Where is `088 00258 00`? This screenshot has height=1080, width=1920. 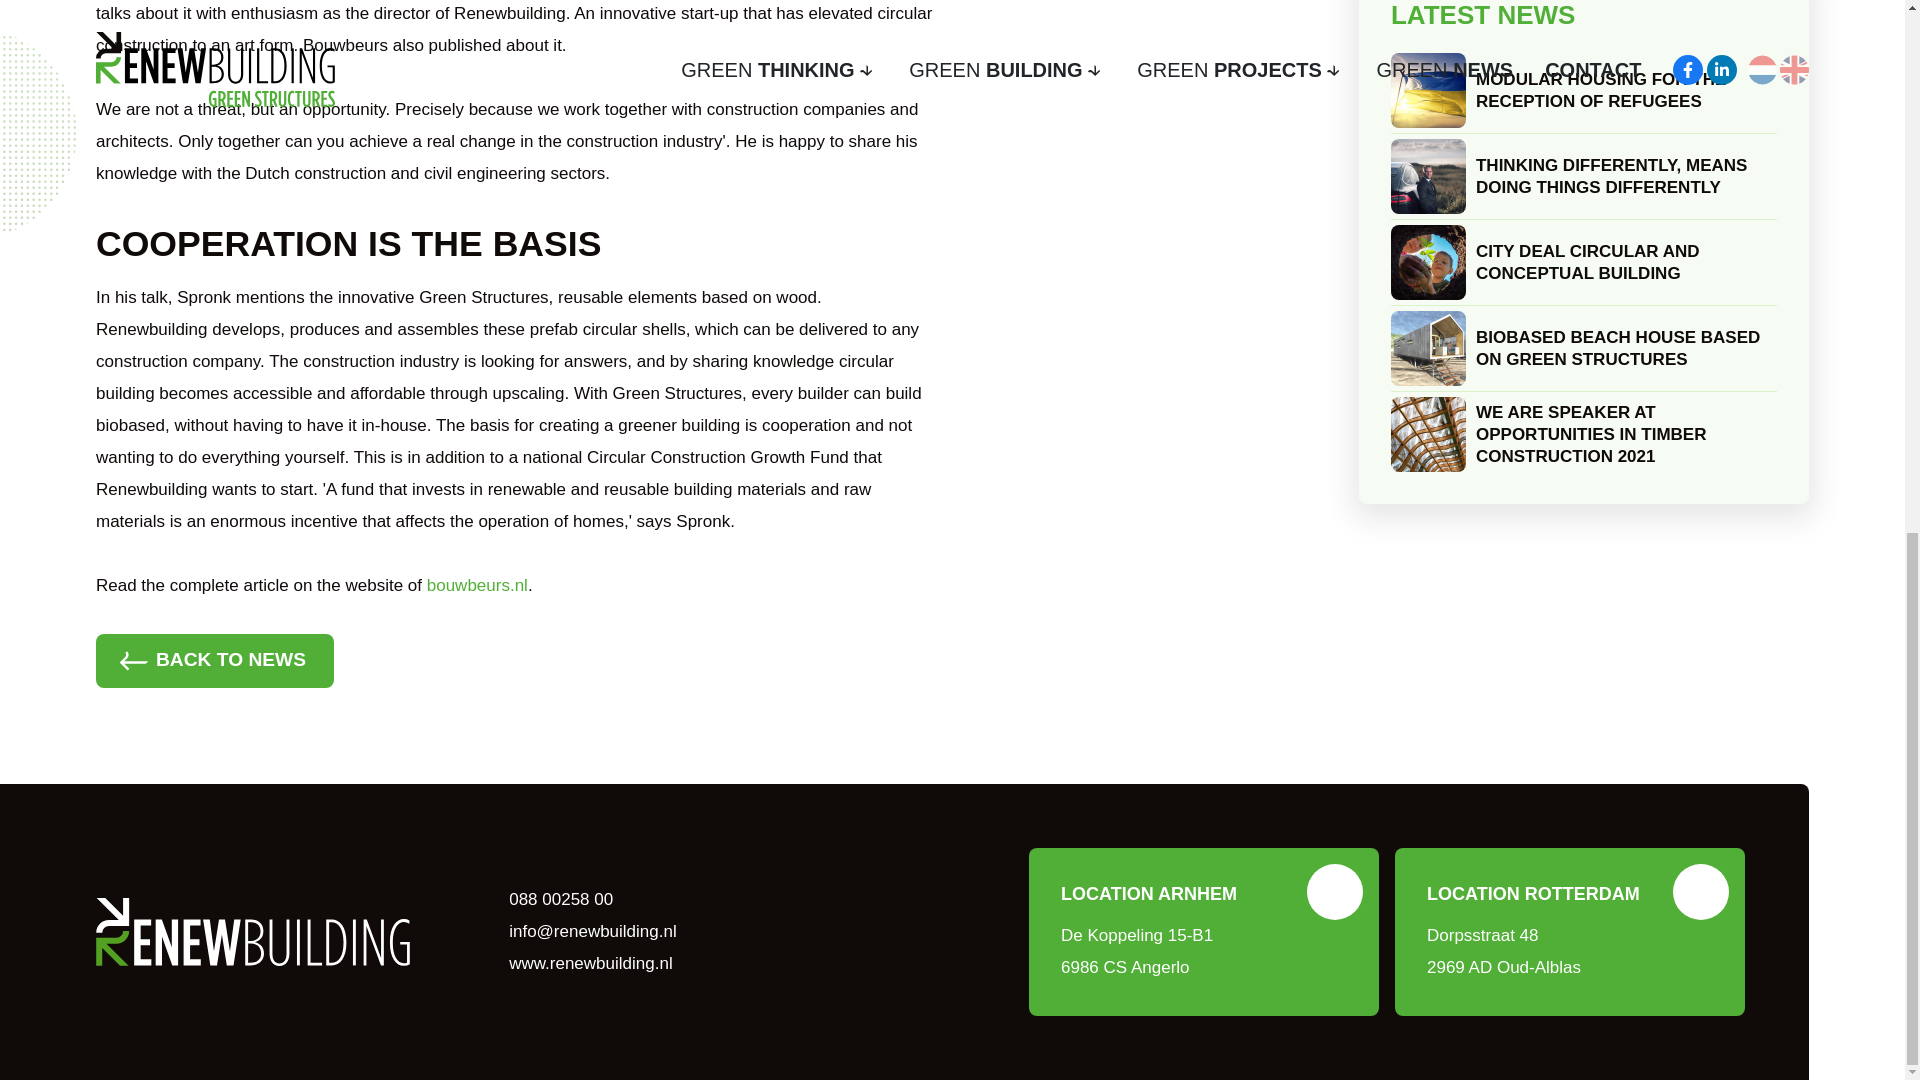 088 00258 00 is located at coordinates (559, 899).